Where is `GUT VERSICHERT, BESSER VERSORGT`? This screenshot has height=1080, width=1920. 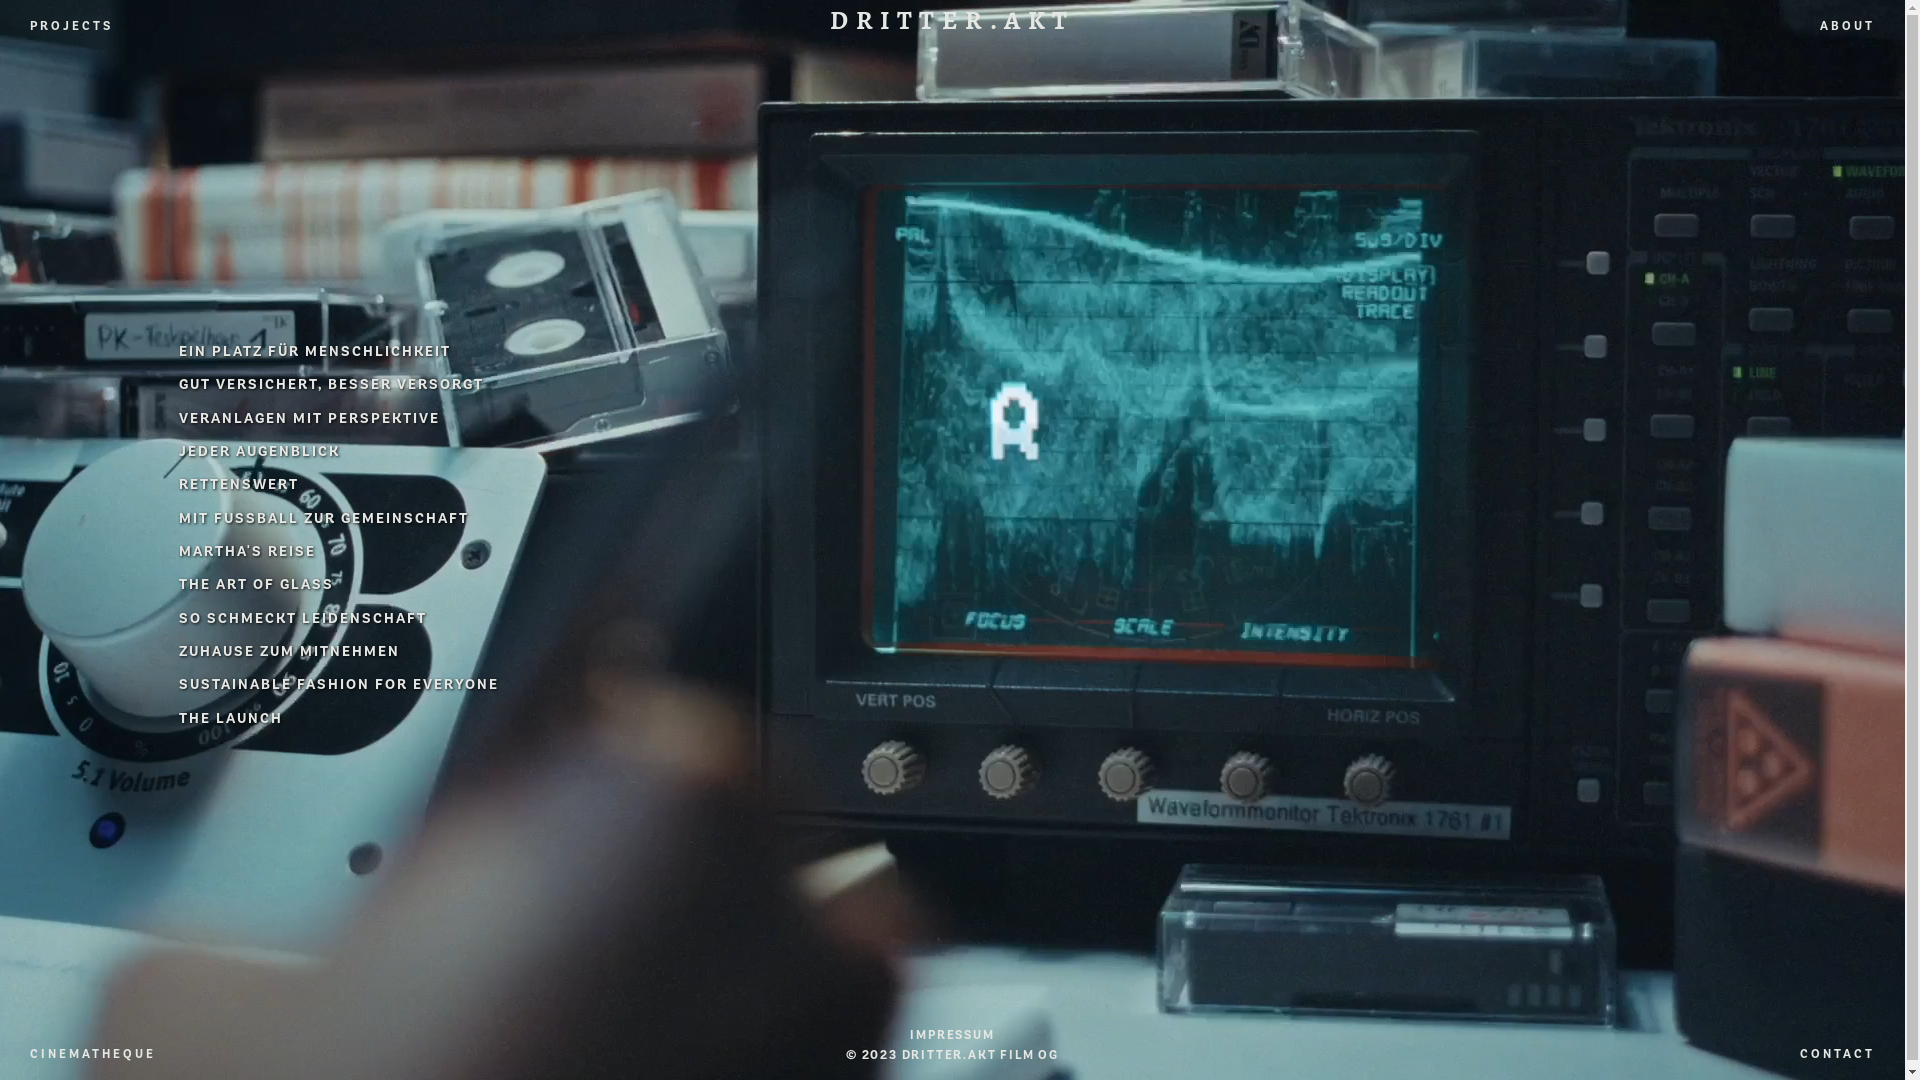
GUT VERSICHERT, BESSER VERSORGT is located at coordinates (332, 384).